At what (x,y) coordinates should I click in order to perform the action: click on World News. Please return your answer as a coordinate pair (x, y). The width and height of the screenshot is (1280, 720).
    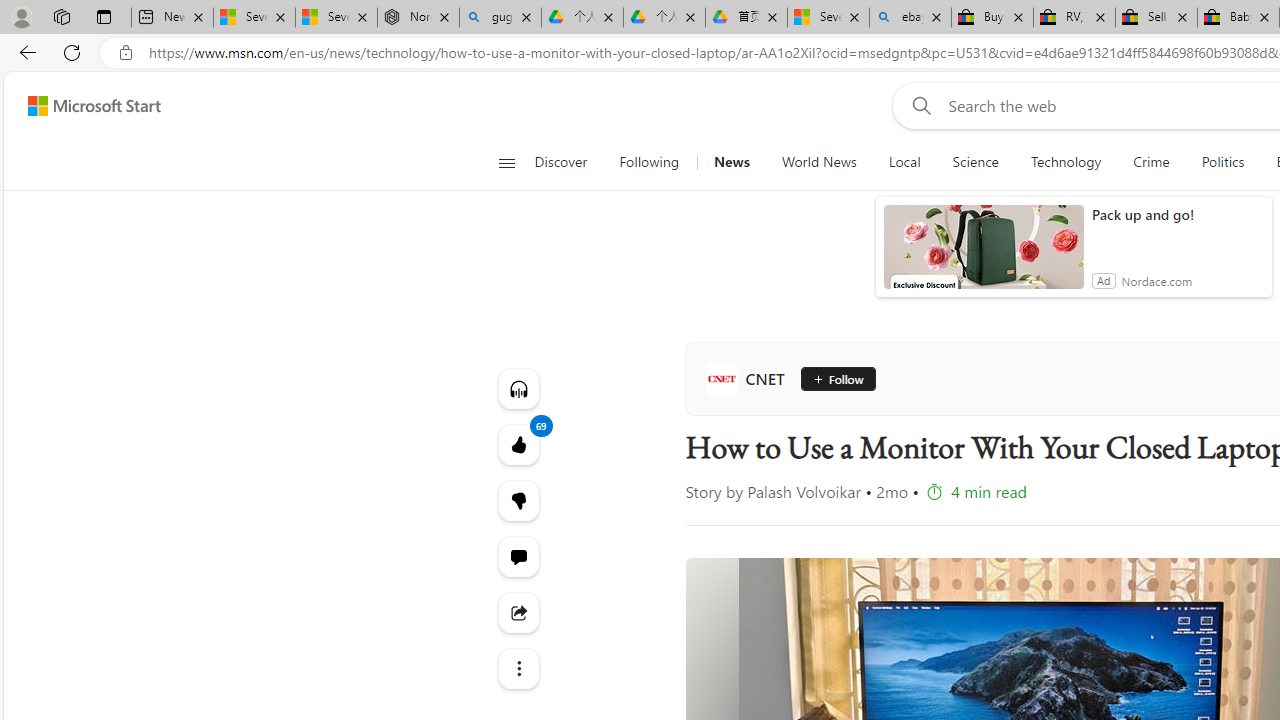
    Looking at the image, I should click on (818, 162).